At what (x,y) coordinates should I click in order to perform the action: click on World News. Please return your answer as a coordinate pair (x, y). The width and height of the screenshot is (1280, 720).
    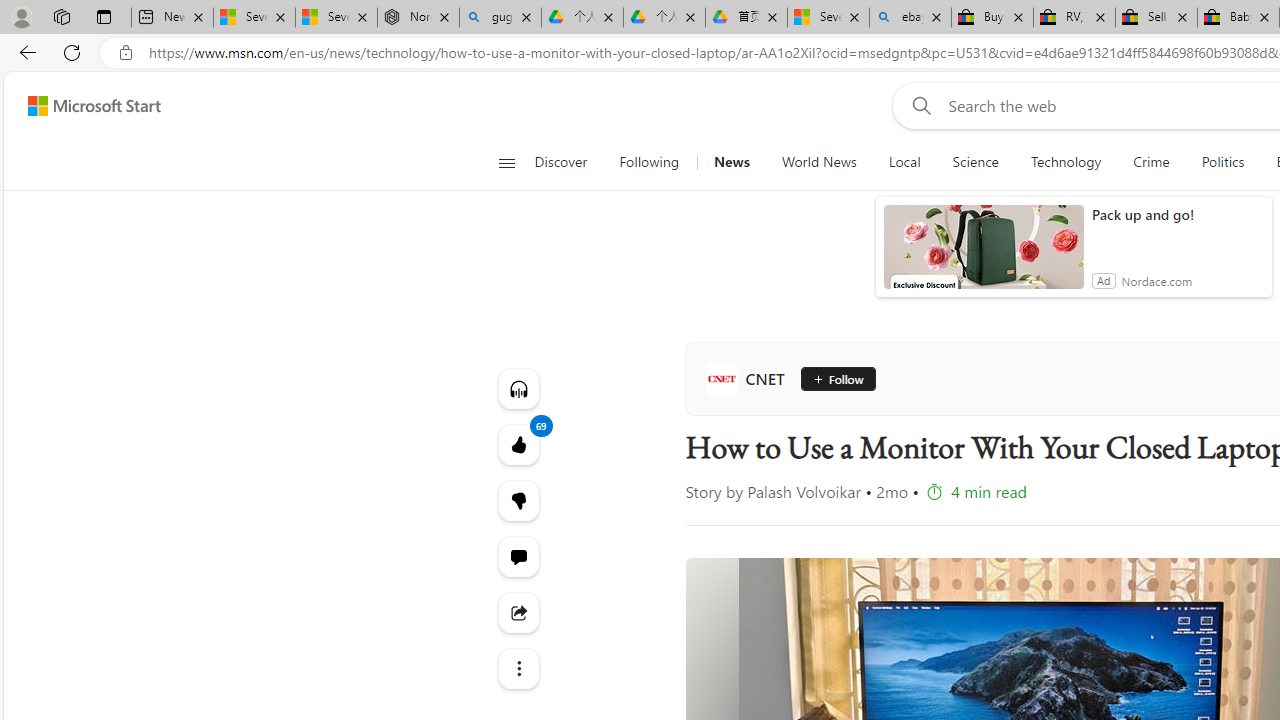
    Looking at the image, I should click on (818, 162).